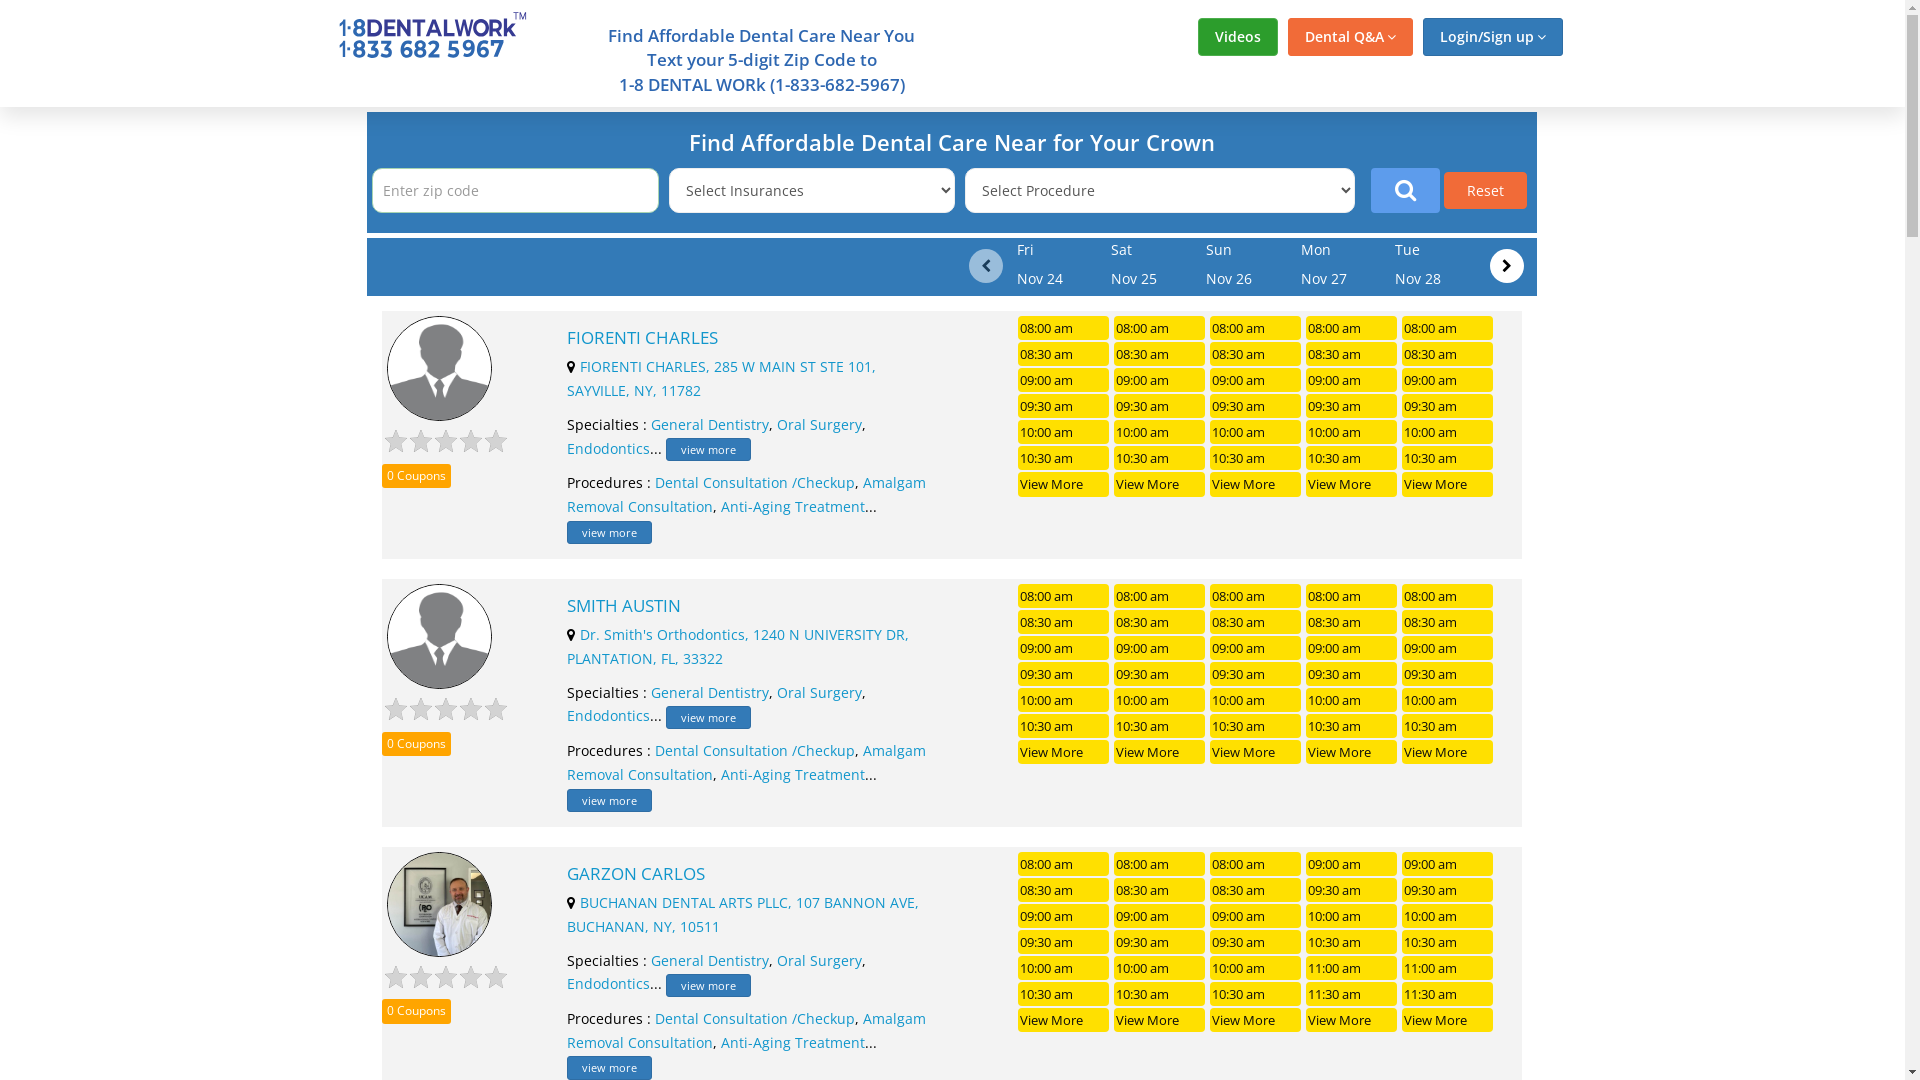 This screenshot has height=1080, width=1920. What do you see at coordinates (750, 606) in the screenshot?
I see `SMITH AUSTIN` at bounding box center [750, 606].